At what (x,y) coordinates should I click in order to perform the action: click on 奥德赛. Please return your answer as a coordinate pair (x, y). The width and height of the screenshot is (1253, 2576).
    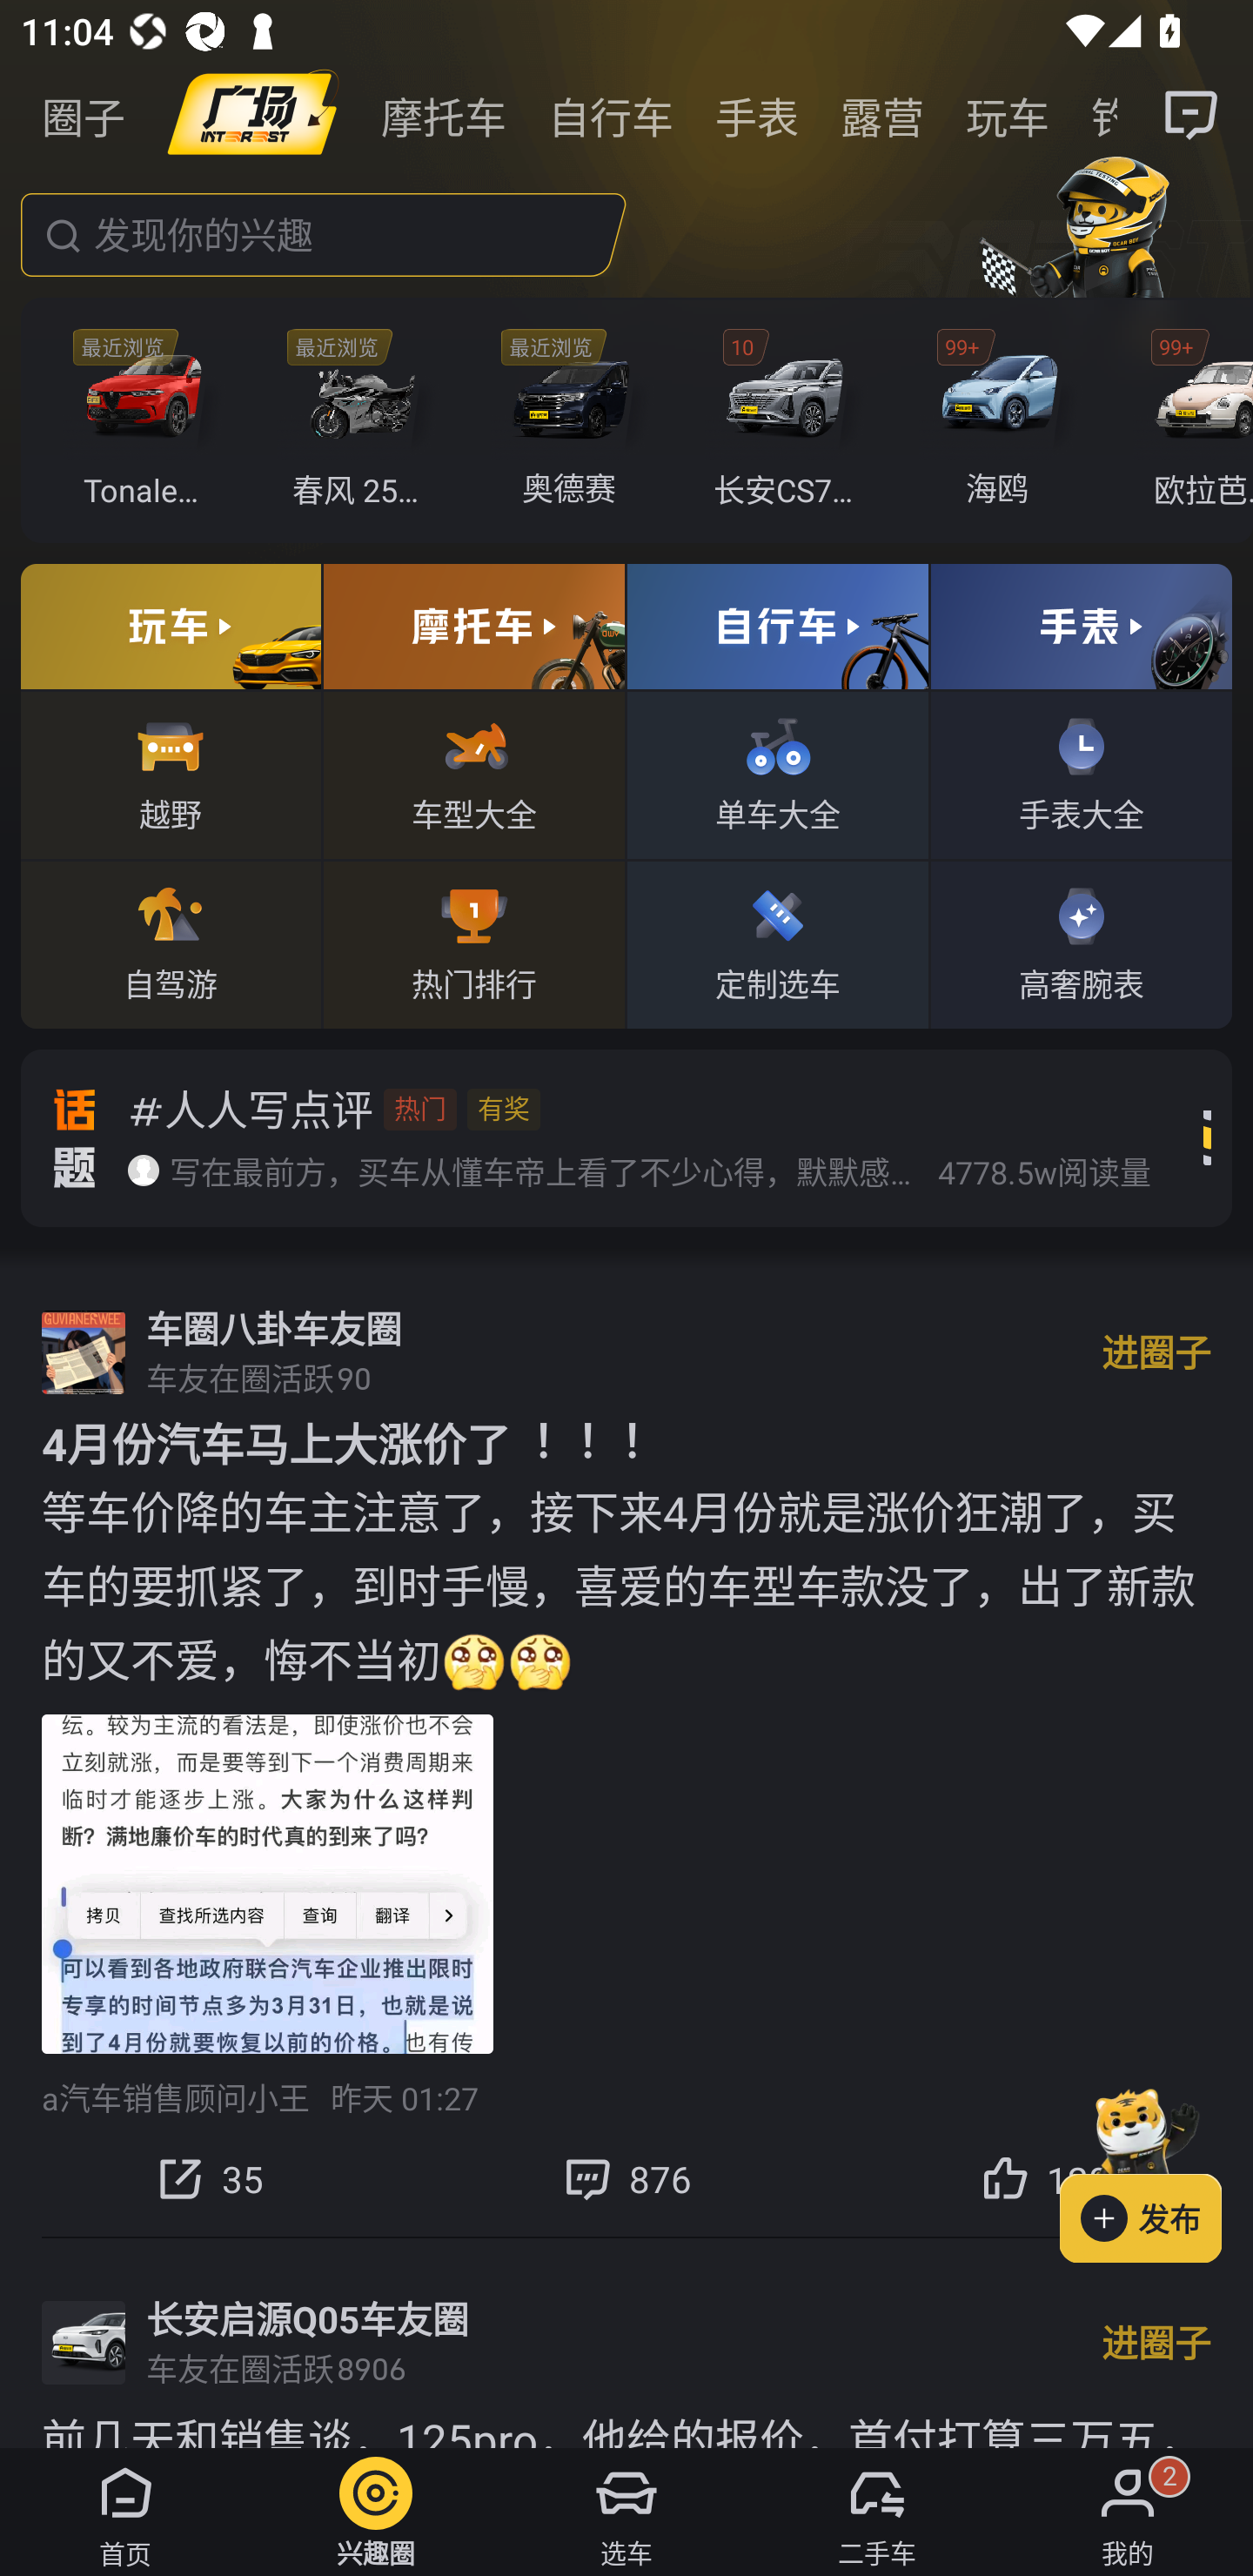
    Looking at the image, I should click on (576, 421).